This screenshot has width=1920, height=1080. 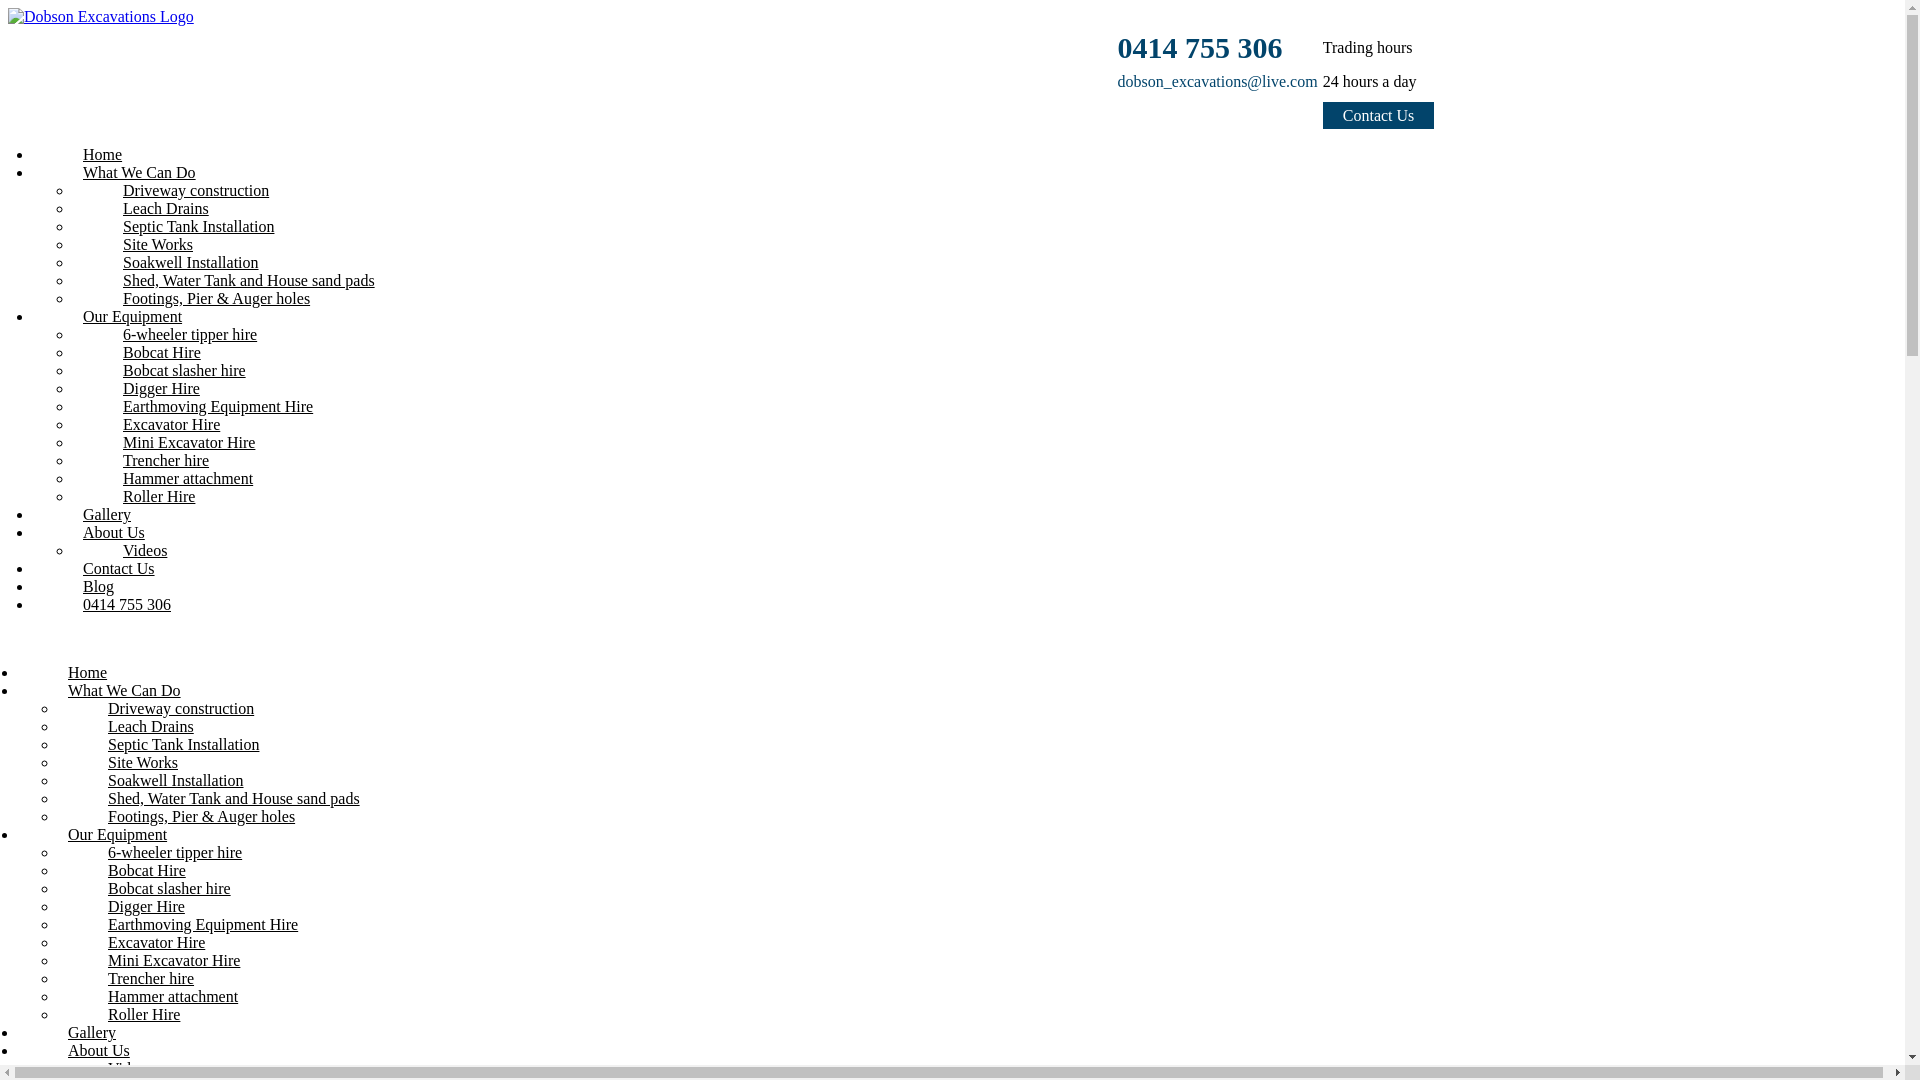 I want to click on Soakwell Installation, so click(x=184, y=252).